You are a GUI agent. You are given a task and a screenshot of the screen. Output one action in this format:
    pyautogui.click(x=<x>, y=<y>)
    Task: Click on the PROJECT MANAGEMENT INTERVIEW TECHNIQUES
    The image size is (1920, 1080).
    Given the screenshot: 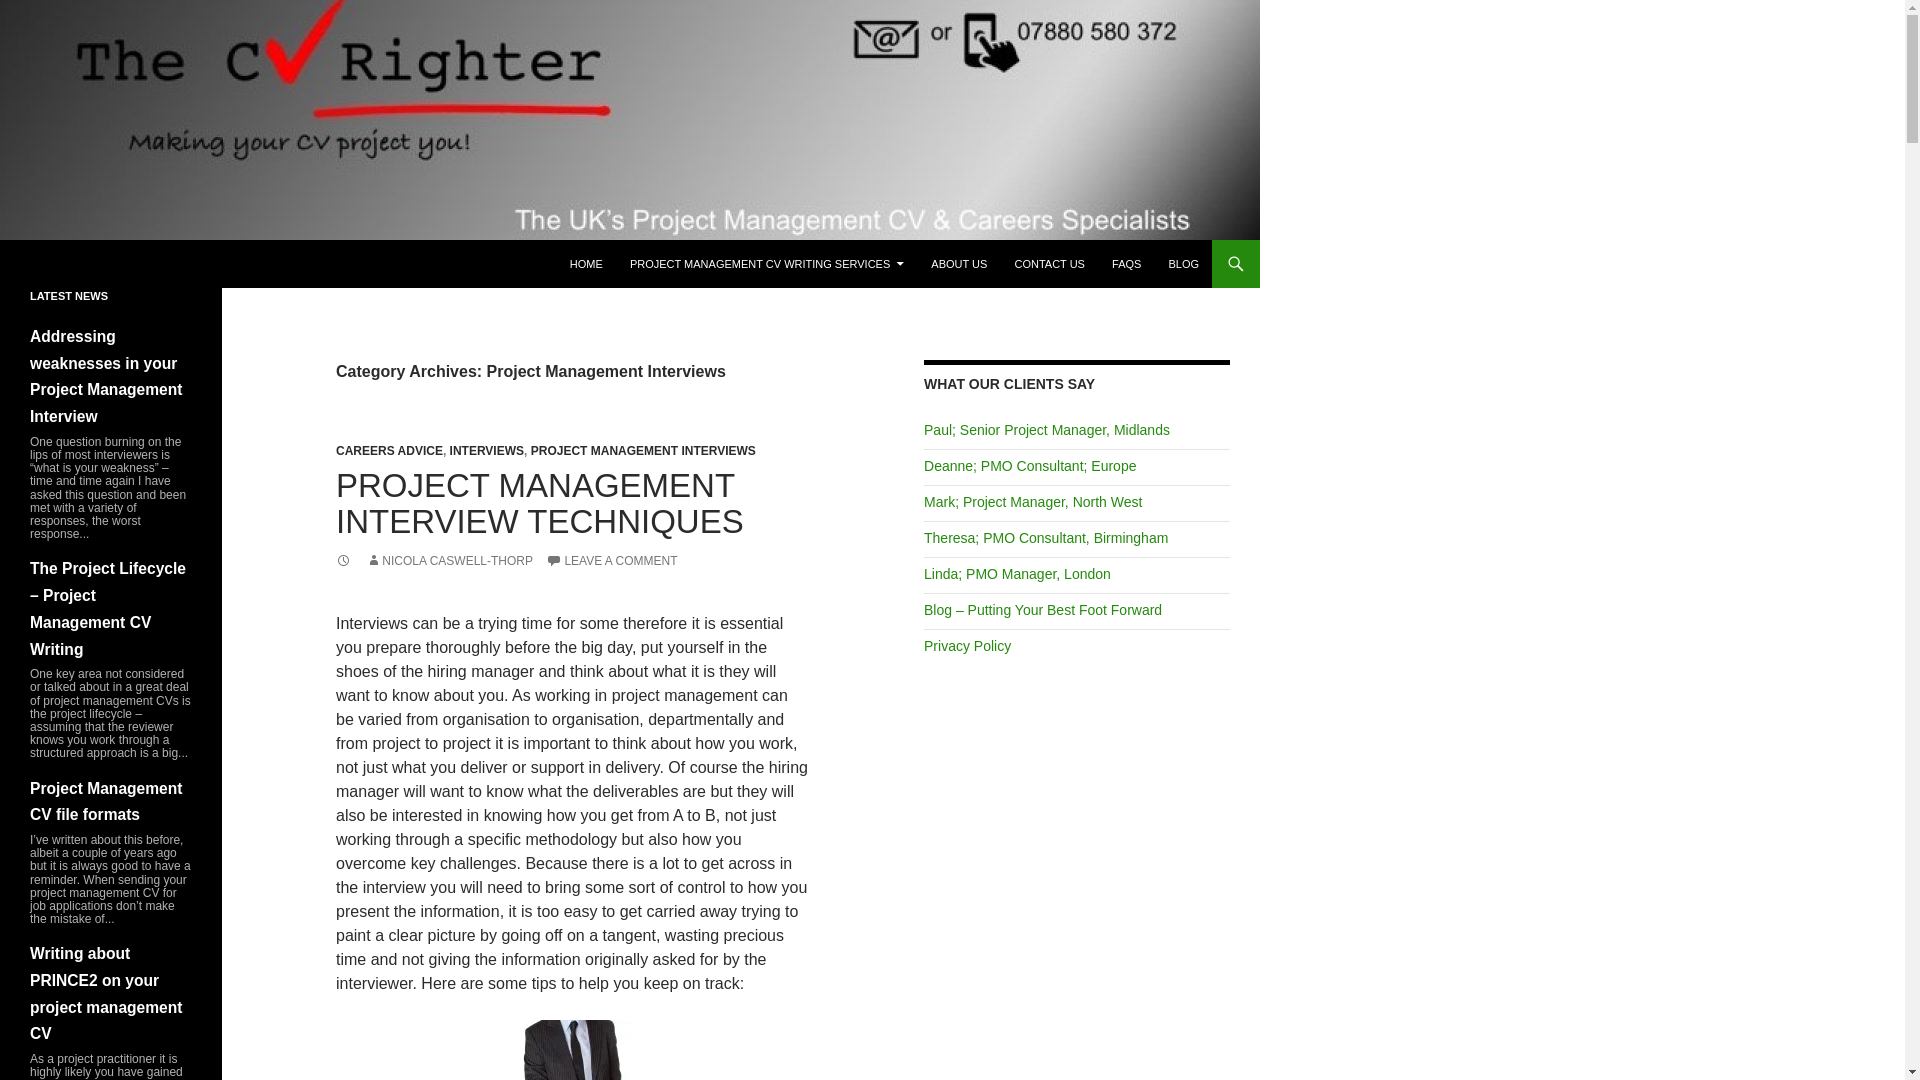 What is the action you would take?
    pyautogui.click(x=540, y=503)
    